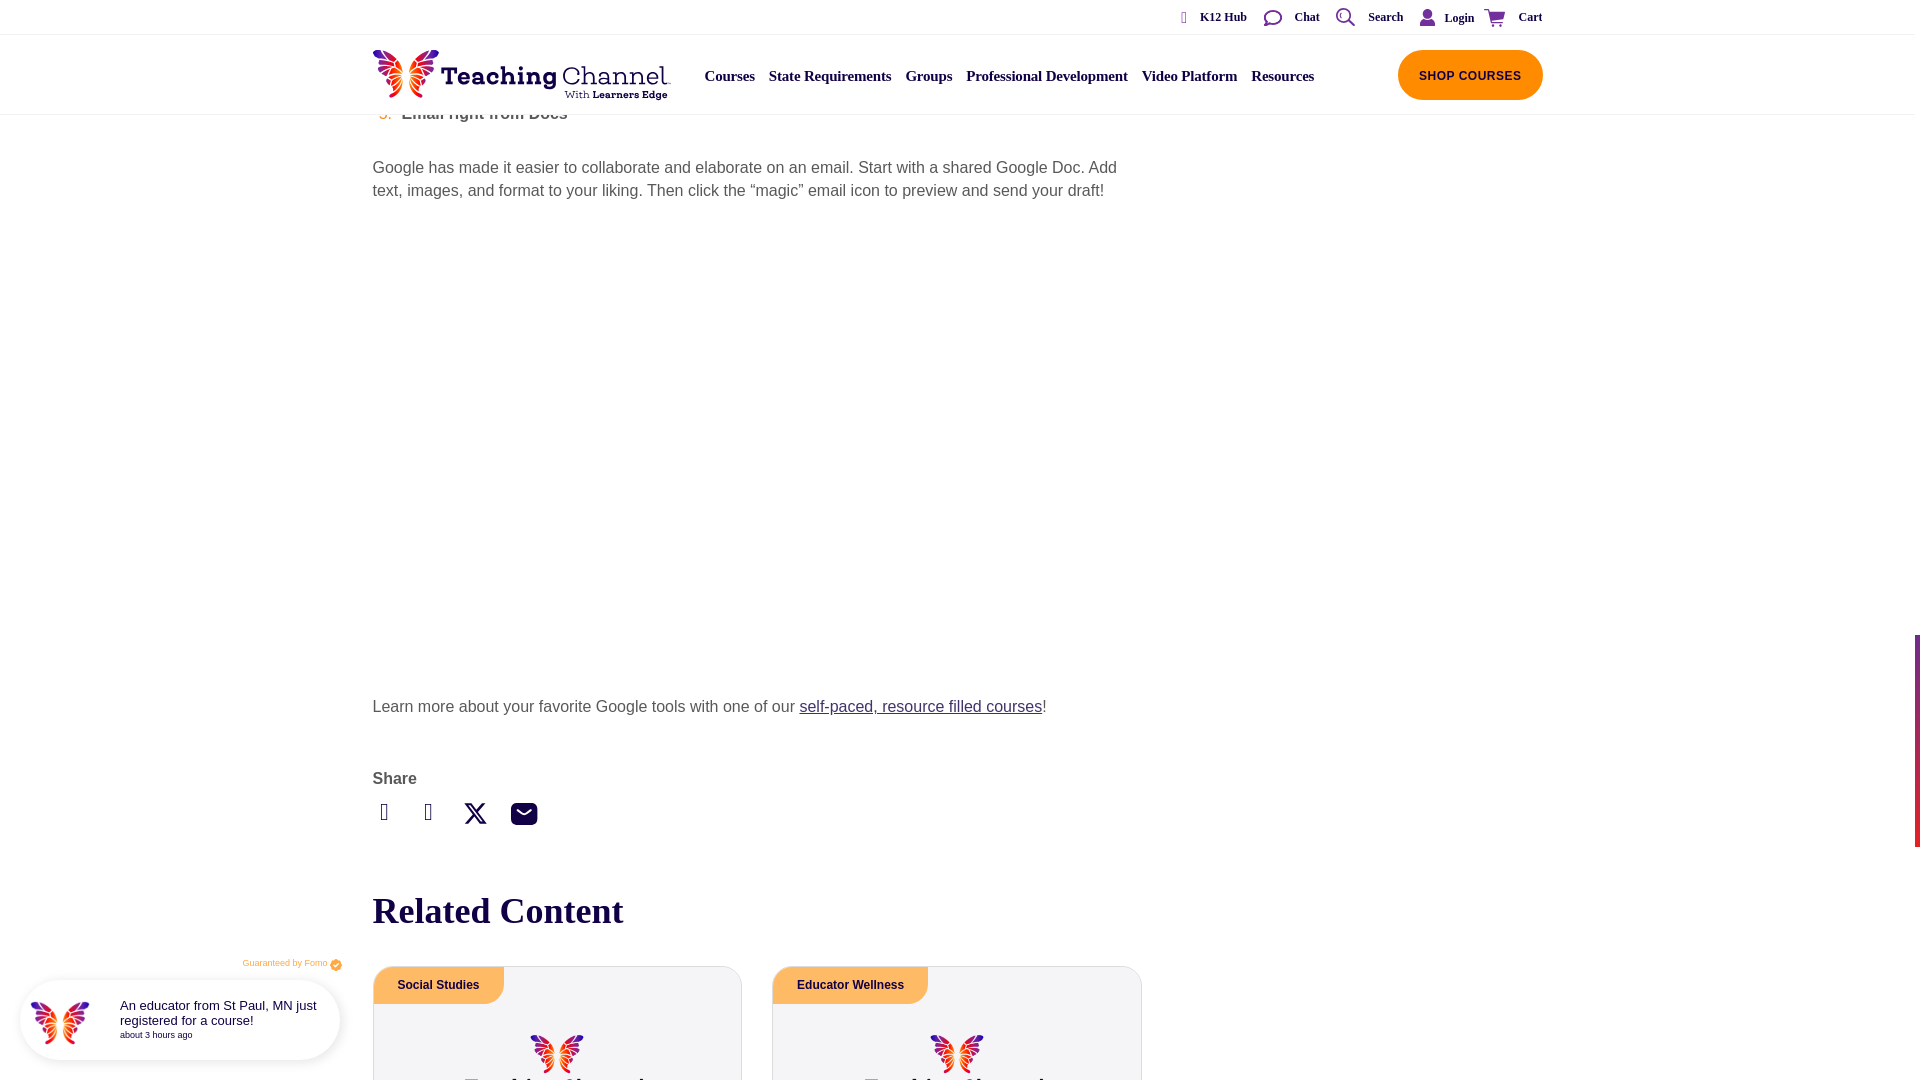 This screenshot has width=1920, height=1080. Describe the element at coordinates (756, 36) in the screenshot. I see `YouTube video player` at that location.